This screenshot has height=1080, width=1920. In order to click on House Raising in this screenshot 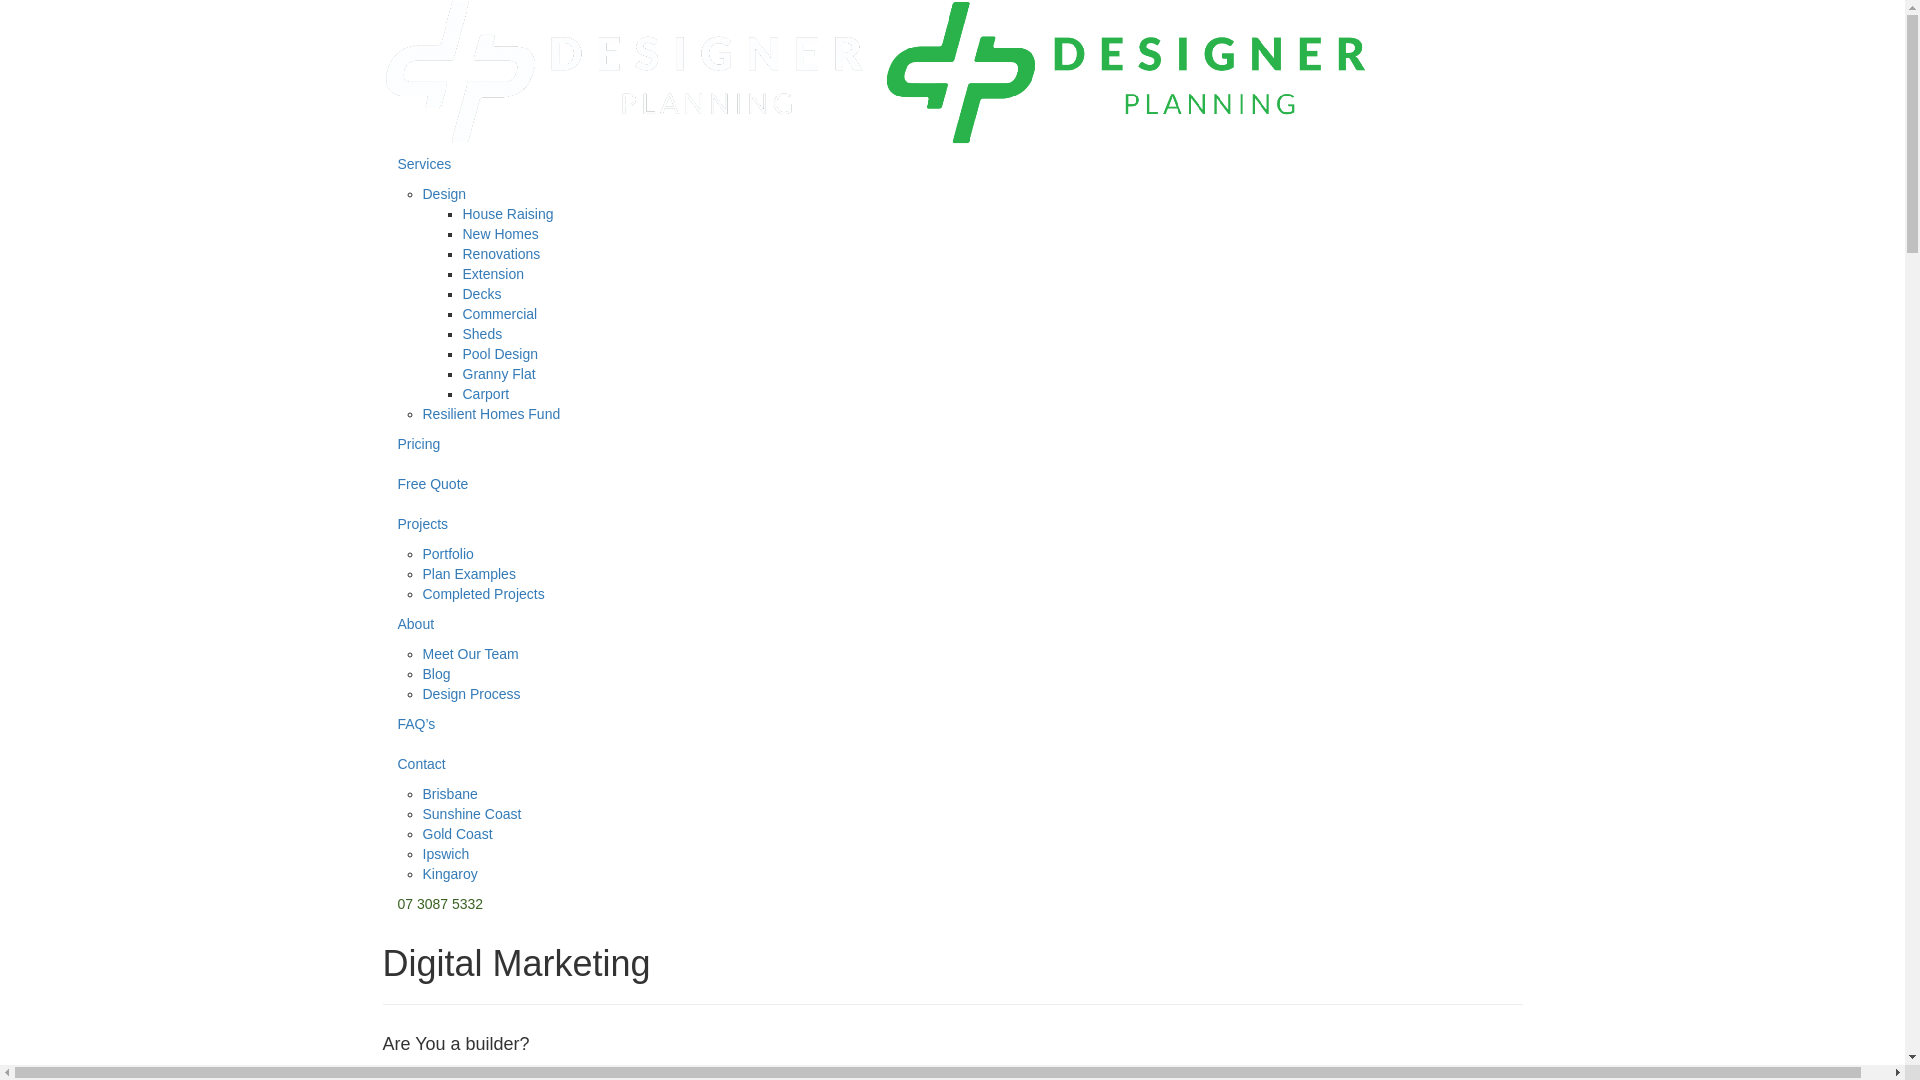, I will do `click(508, 214)`.